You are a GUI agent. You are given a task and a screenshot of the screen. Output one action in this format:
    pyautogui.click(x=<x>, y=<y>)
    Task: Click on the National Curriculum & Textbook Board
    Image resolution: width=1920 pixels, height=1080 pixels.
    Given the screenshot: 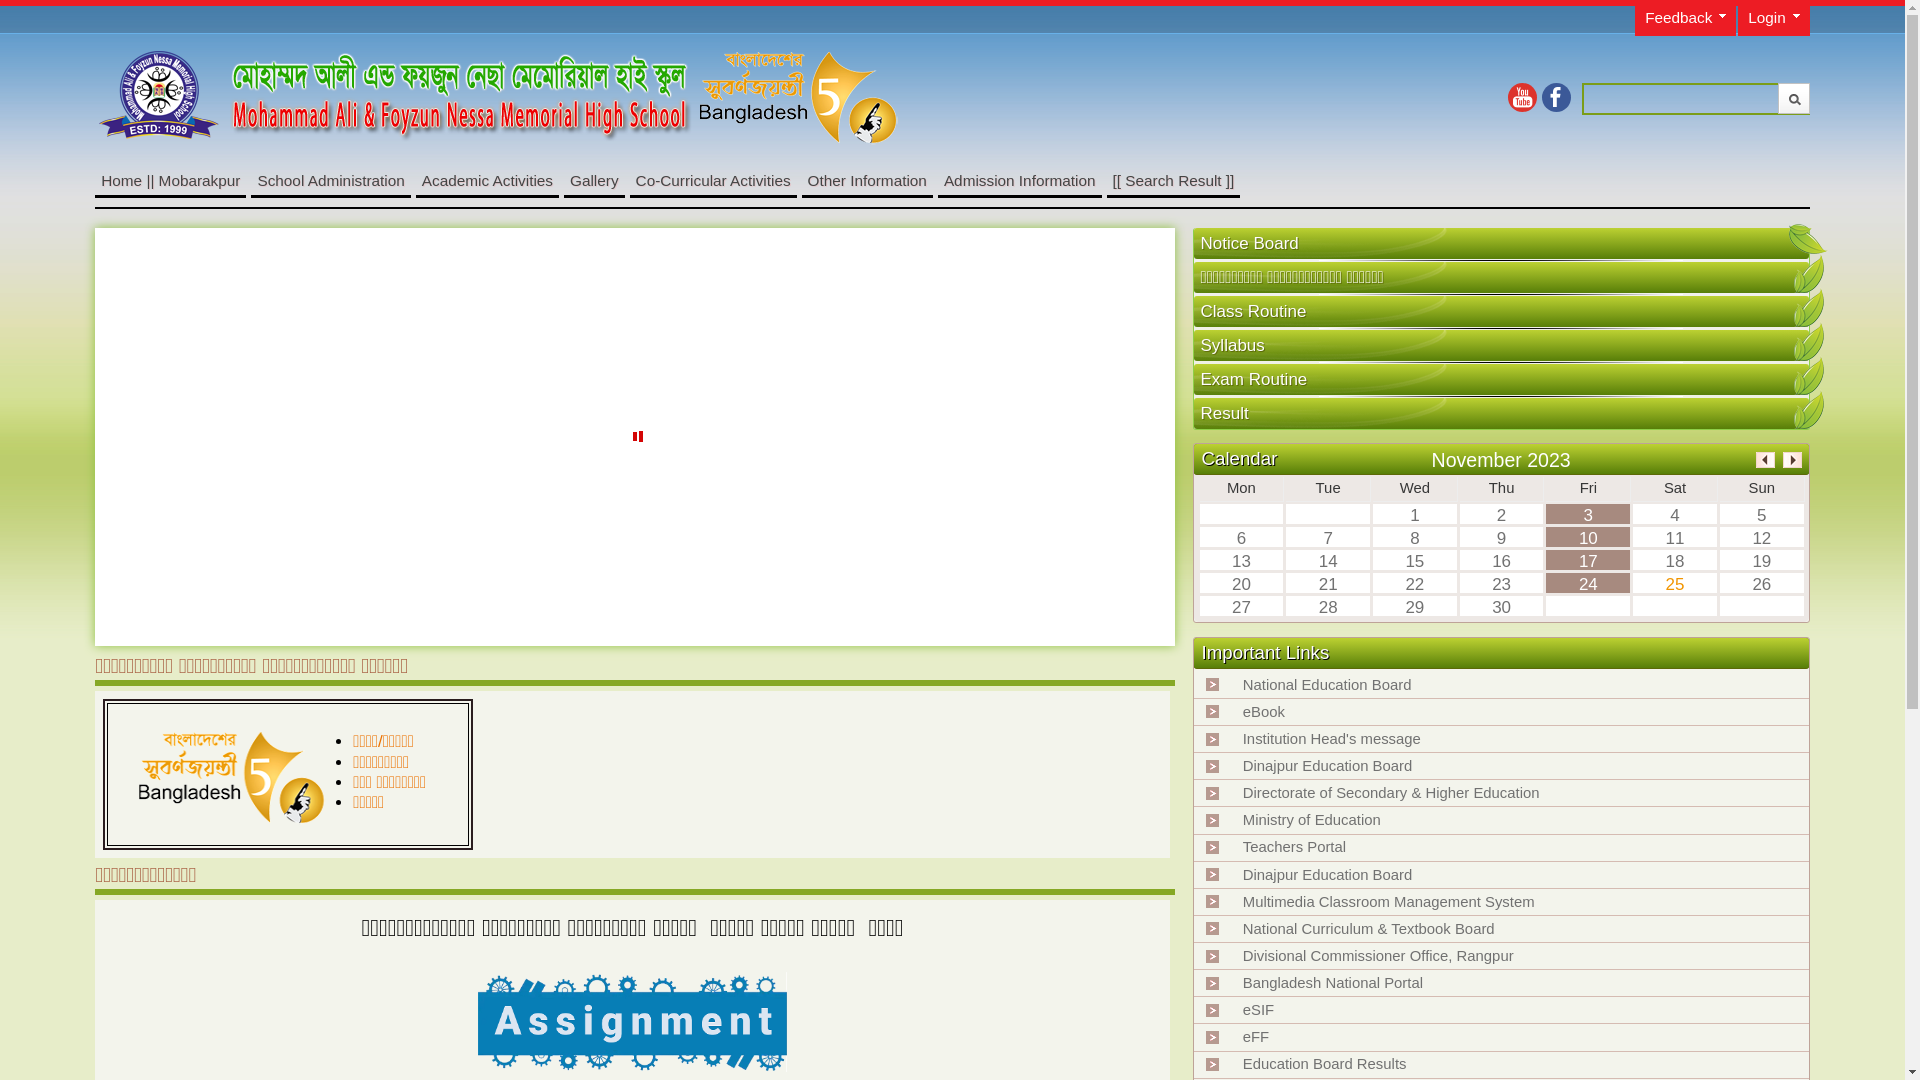 What is the action you would take?
    pyautogui.click(x=1369, y=929)
    